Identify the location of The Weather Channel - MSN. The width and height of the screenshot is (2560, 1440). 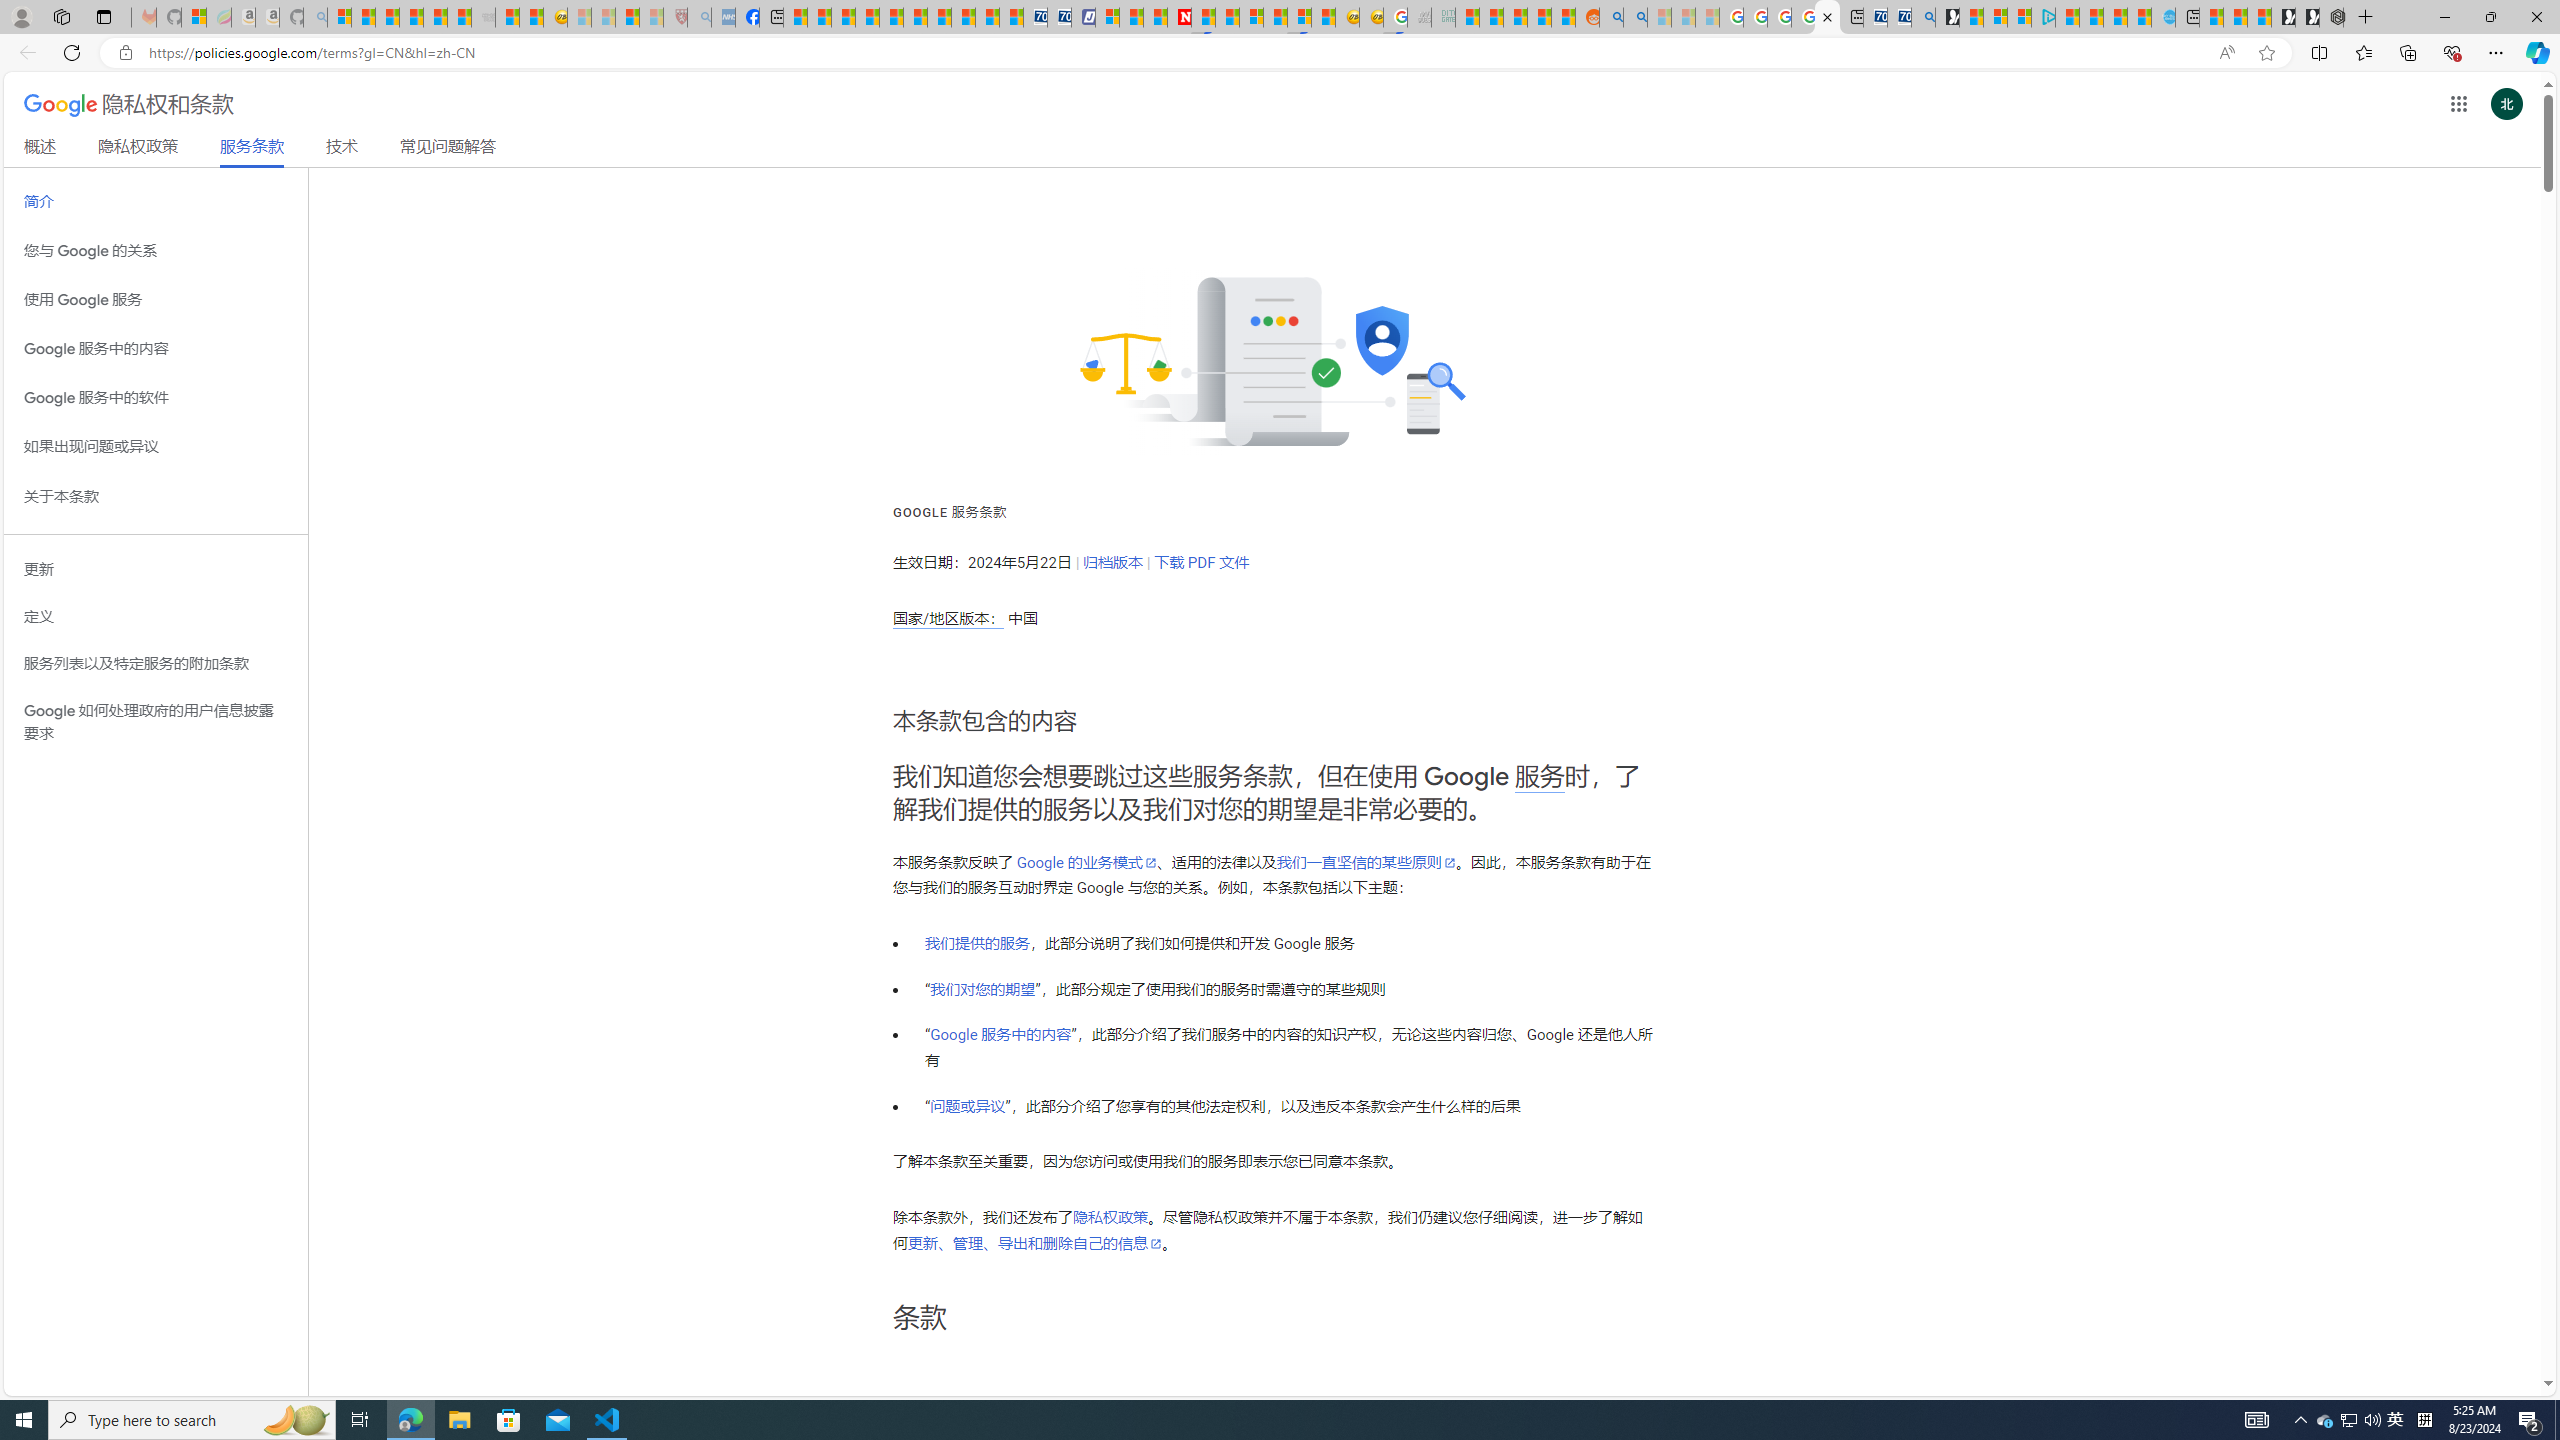
(386, 17).